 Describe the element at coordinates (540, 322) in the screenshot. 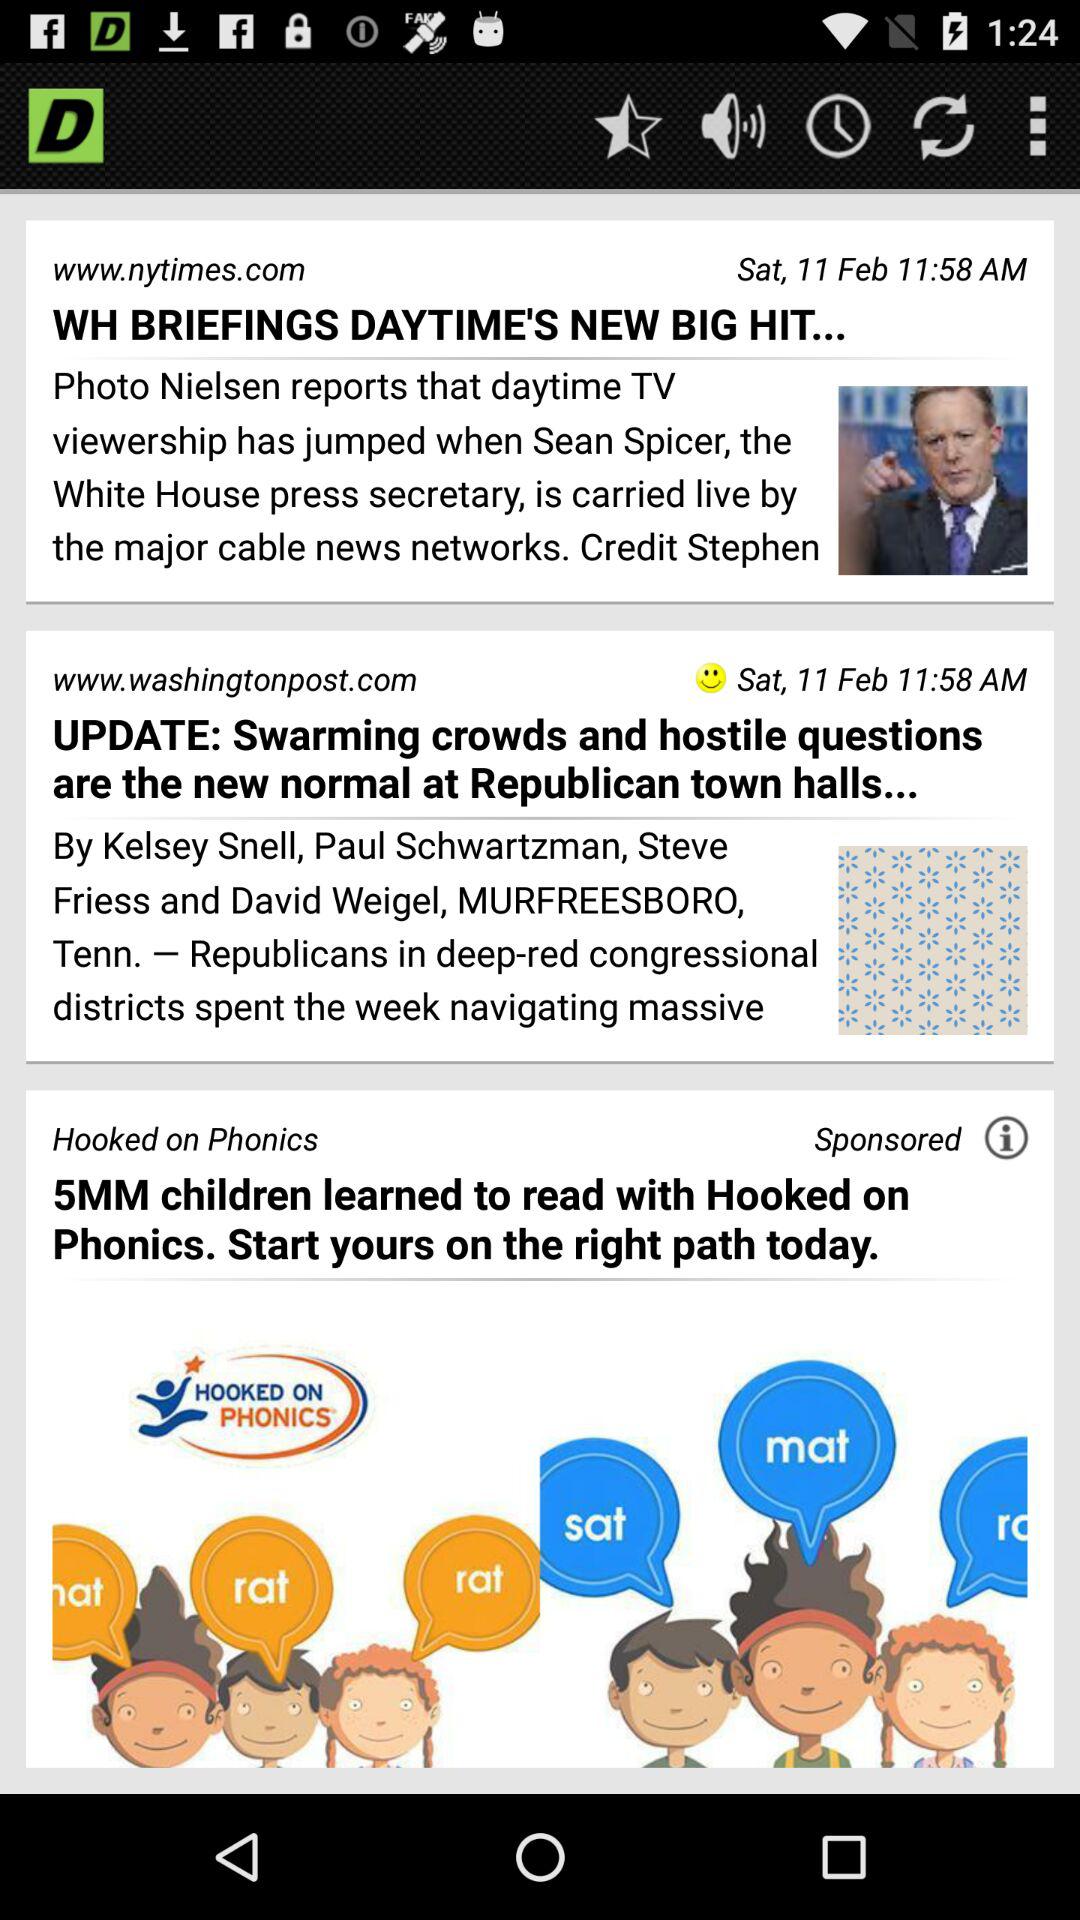

I see `turn on the wh briefings daytime icon` at that location.